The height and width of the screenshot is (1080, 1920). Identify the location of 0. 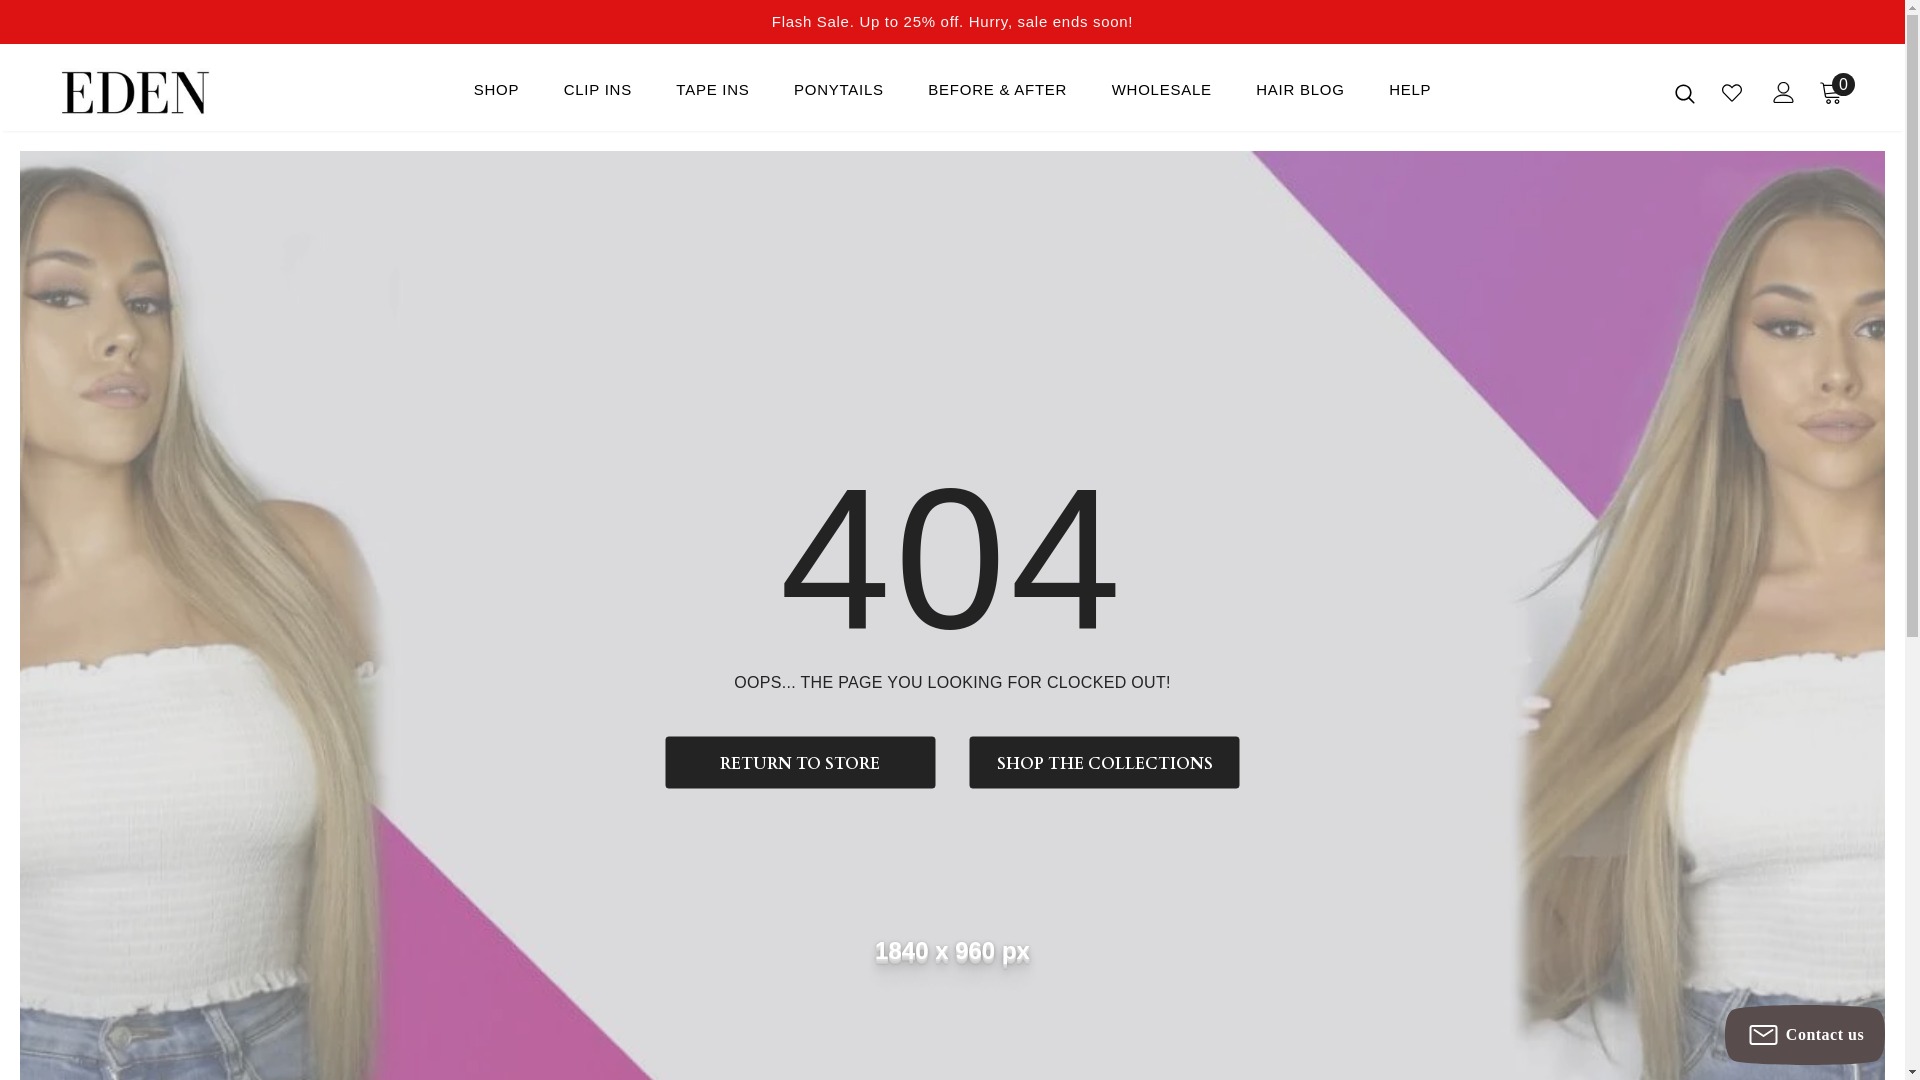
(1831, 92).